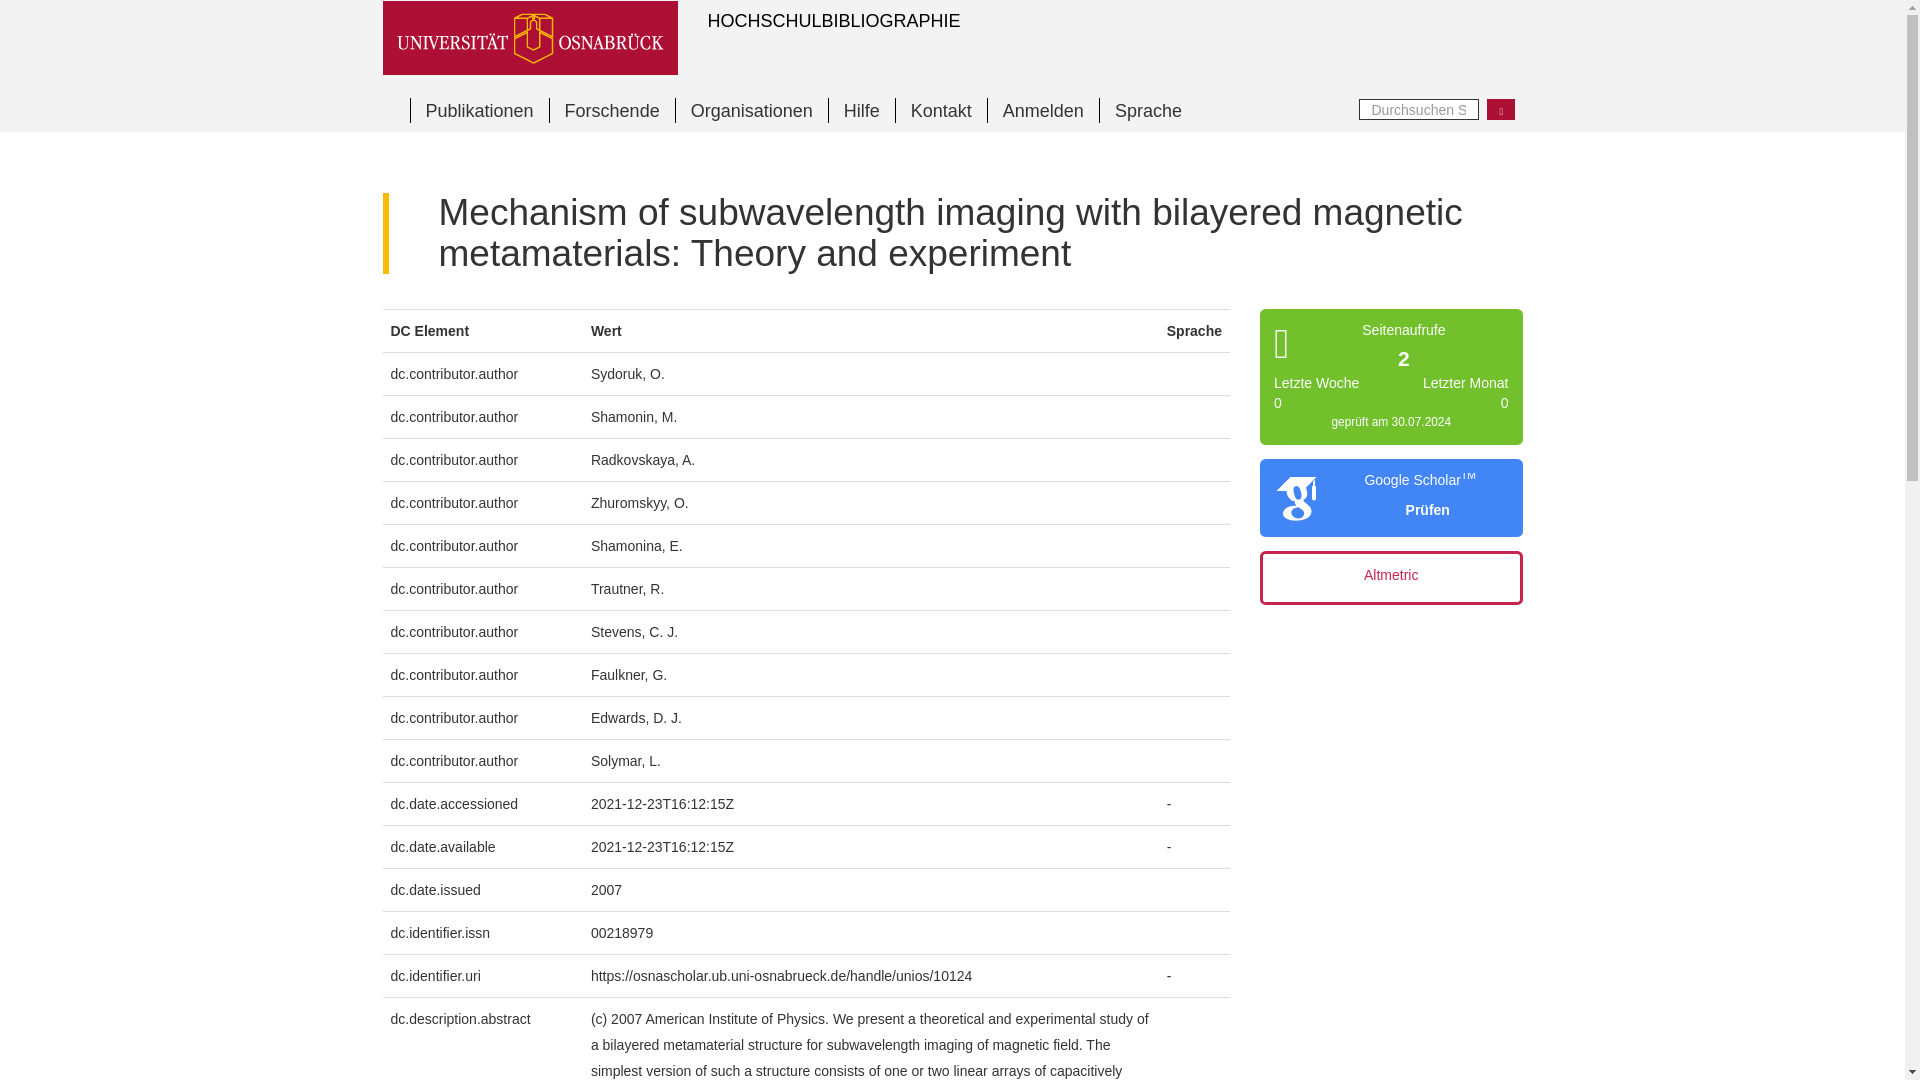 The image size is (1920, 1080). What do you see at coordinates (480, 110) in the screenshot?
I see `Publikationen` at bounding box center [480, 110].